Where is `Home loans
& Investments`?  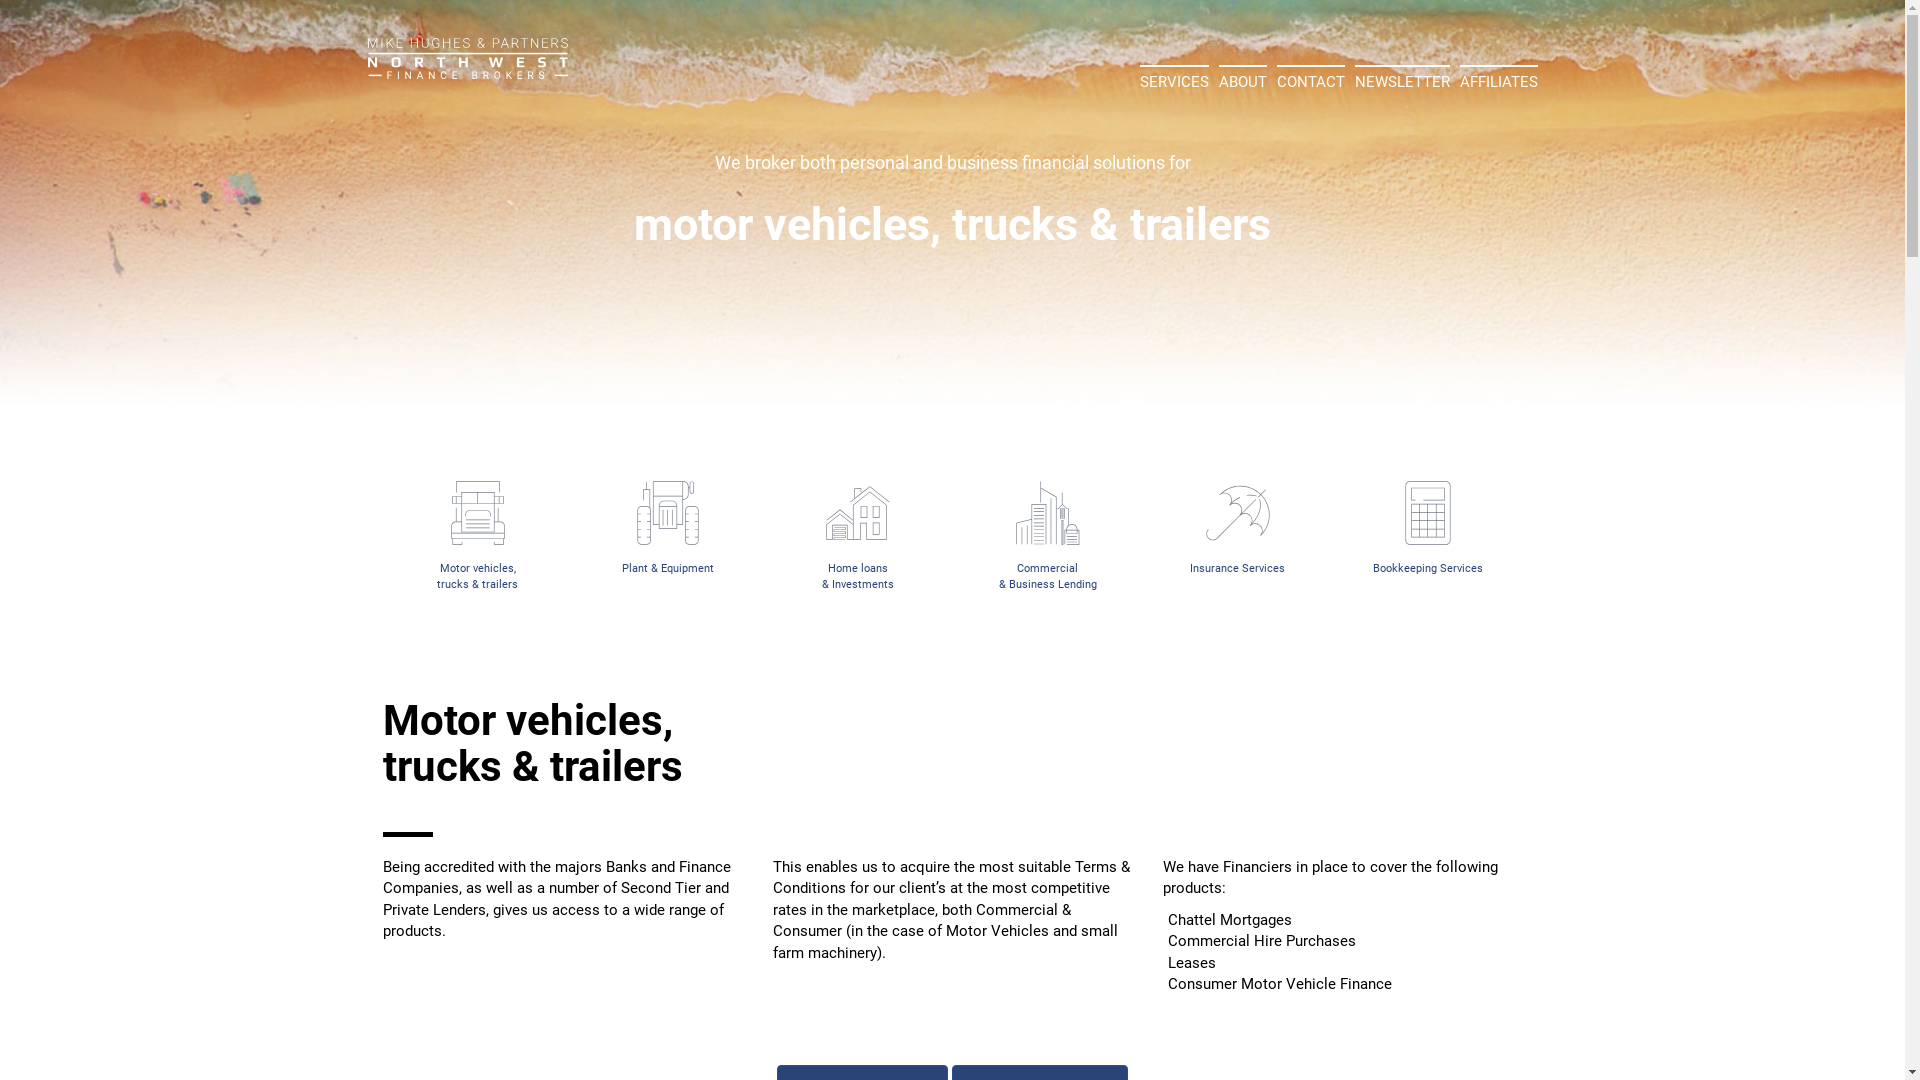 Home loans
& Investments is located at coordinates (858, 536).